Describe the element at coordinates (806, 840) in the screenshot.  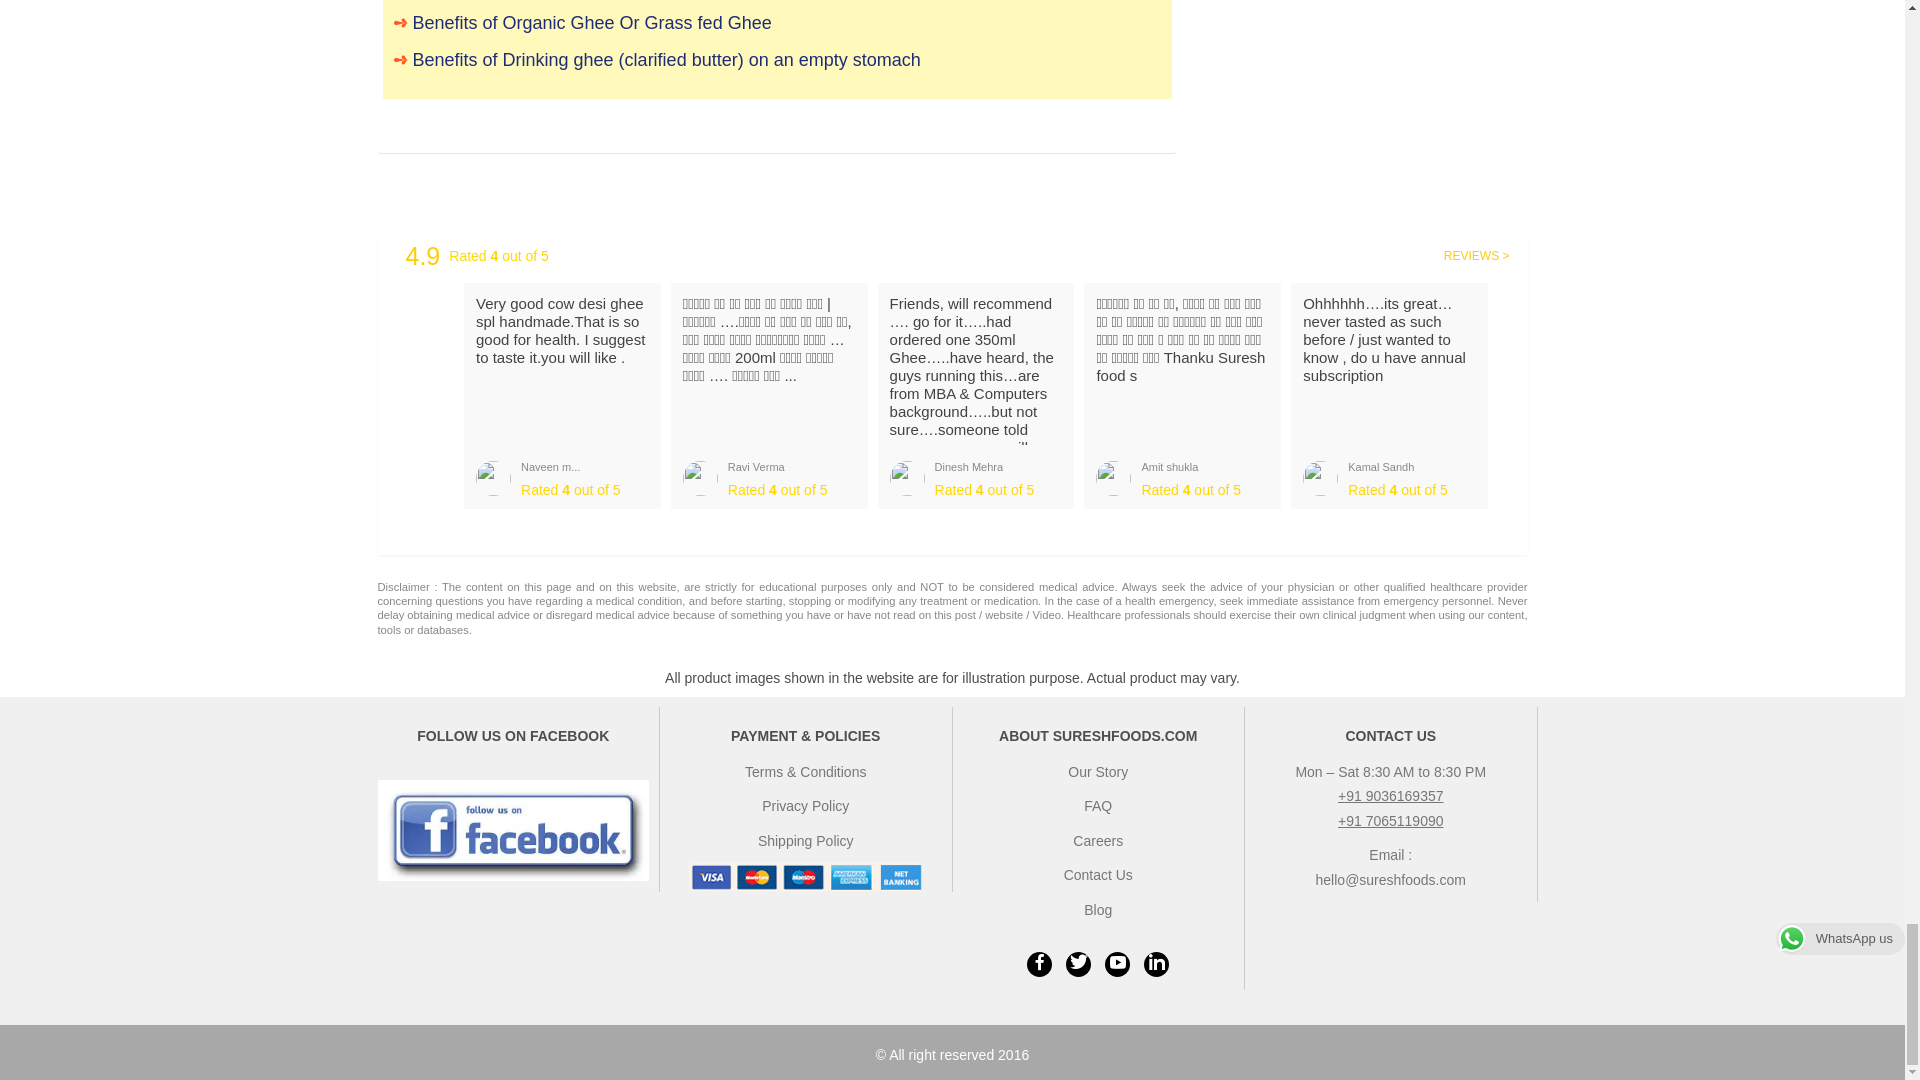
I see `Shipping Policy` at that location.